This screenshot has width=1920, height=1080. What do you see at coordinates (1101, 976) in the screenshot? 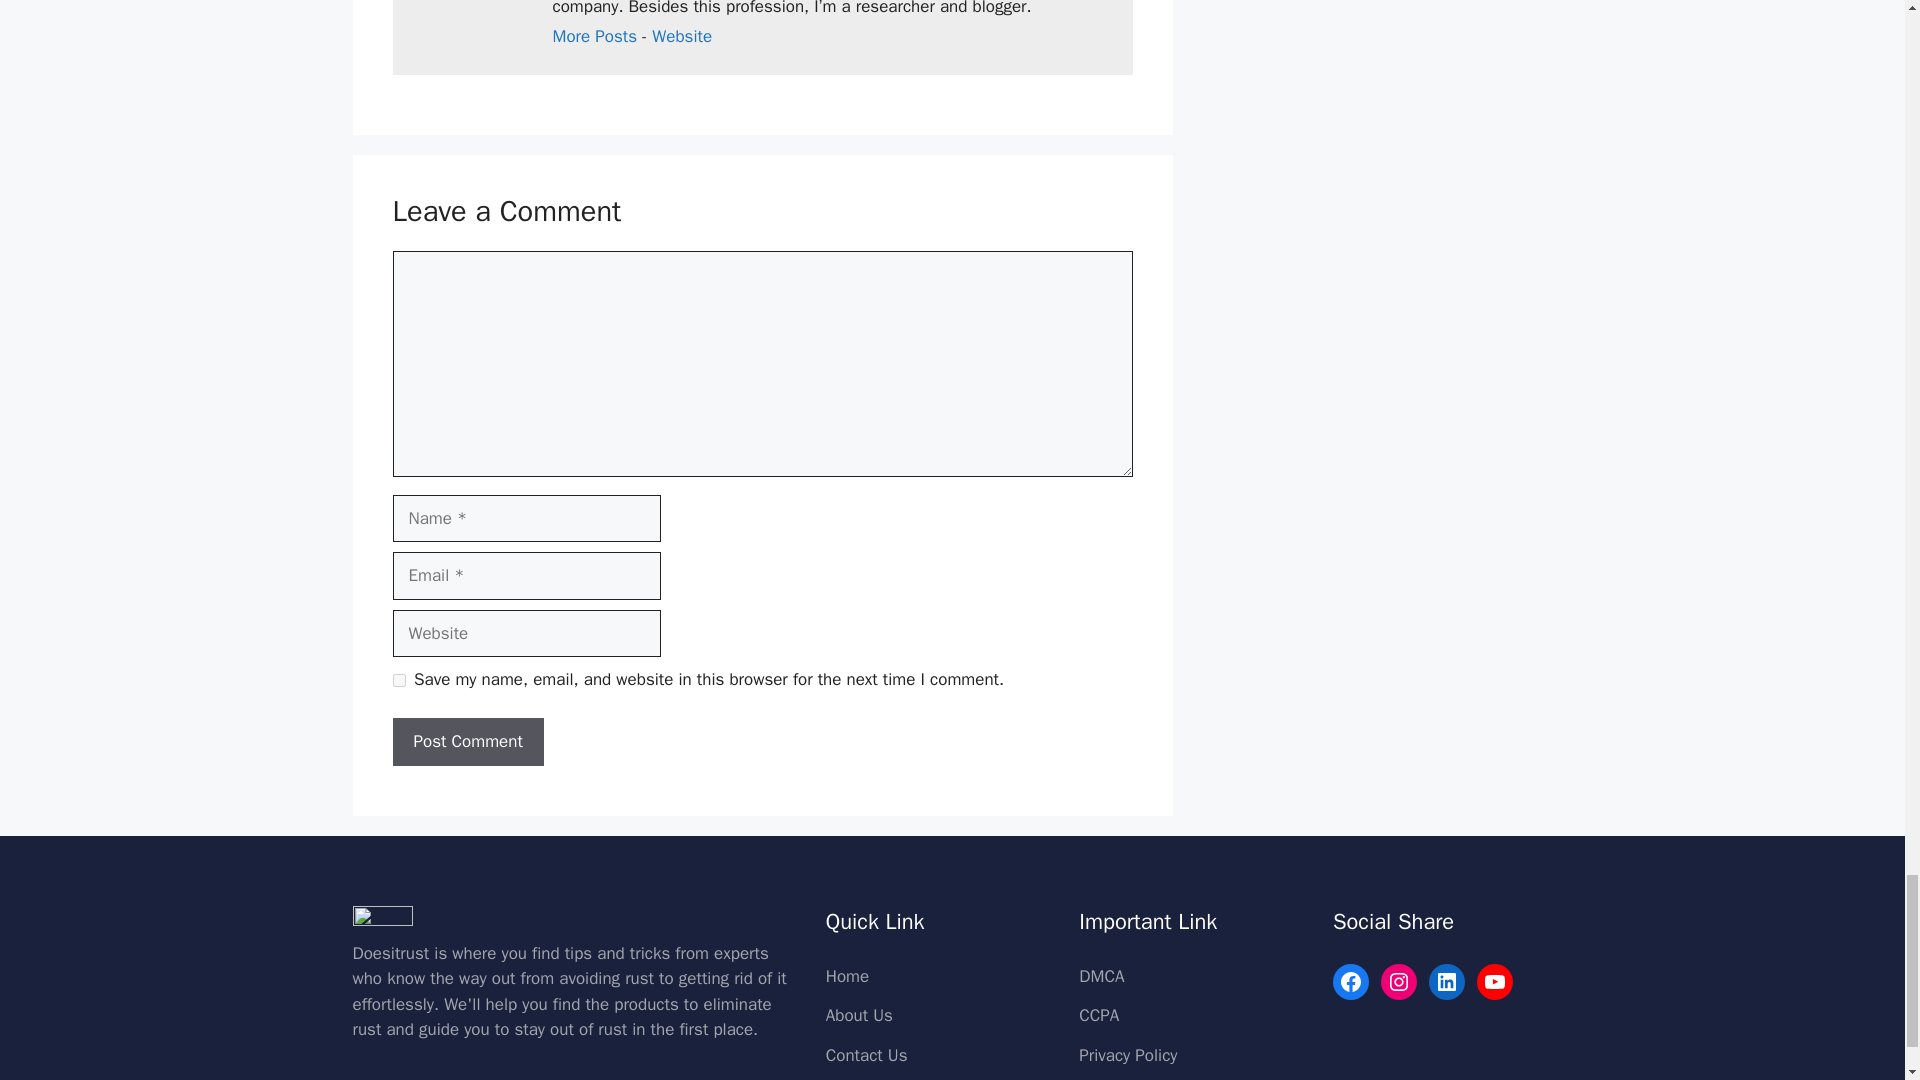
I see `DMCA` at bounding box center [1101, 976].